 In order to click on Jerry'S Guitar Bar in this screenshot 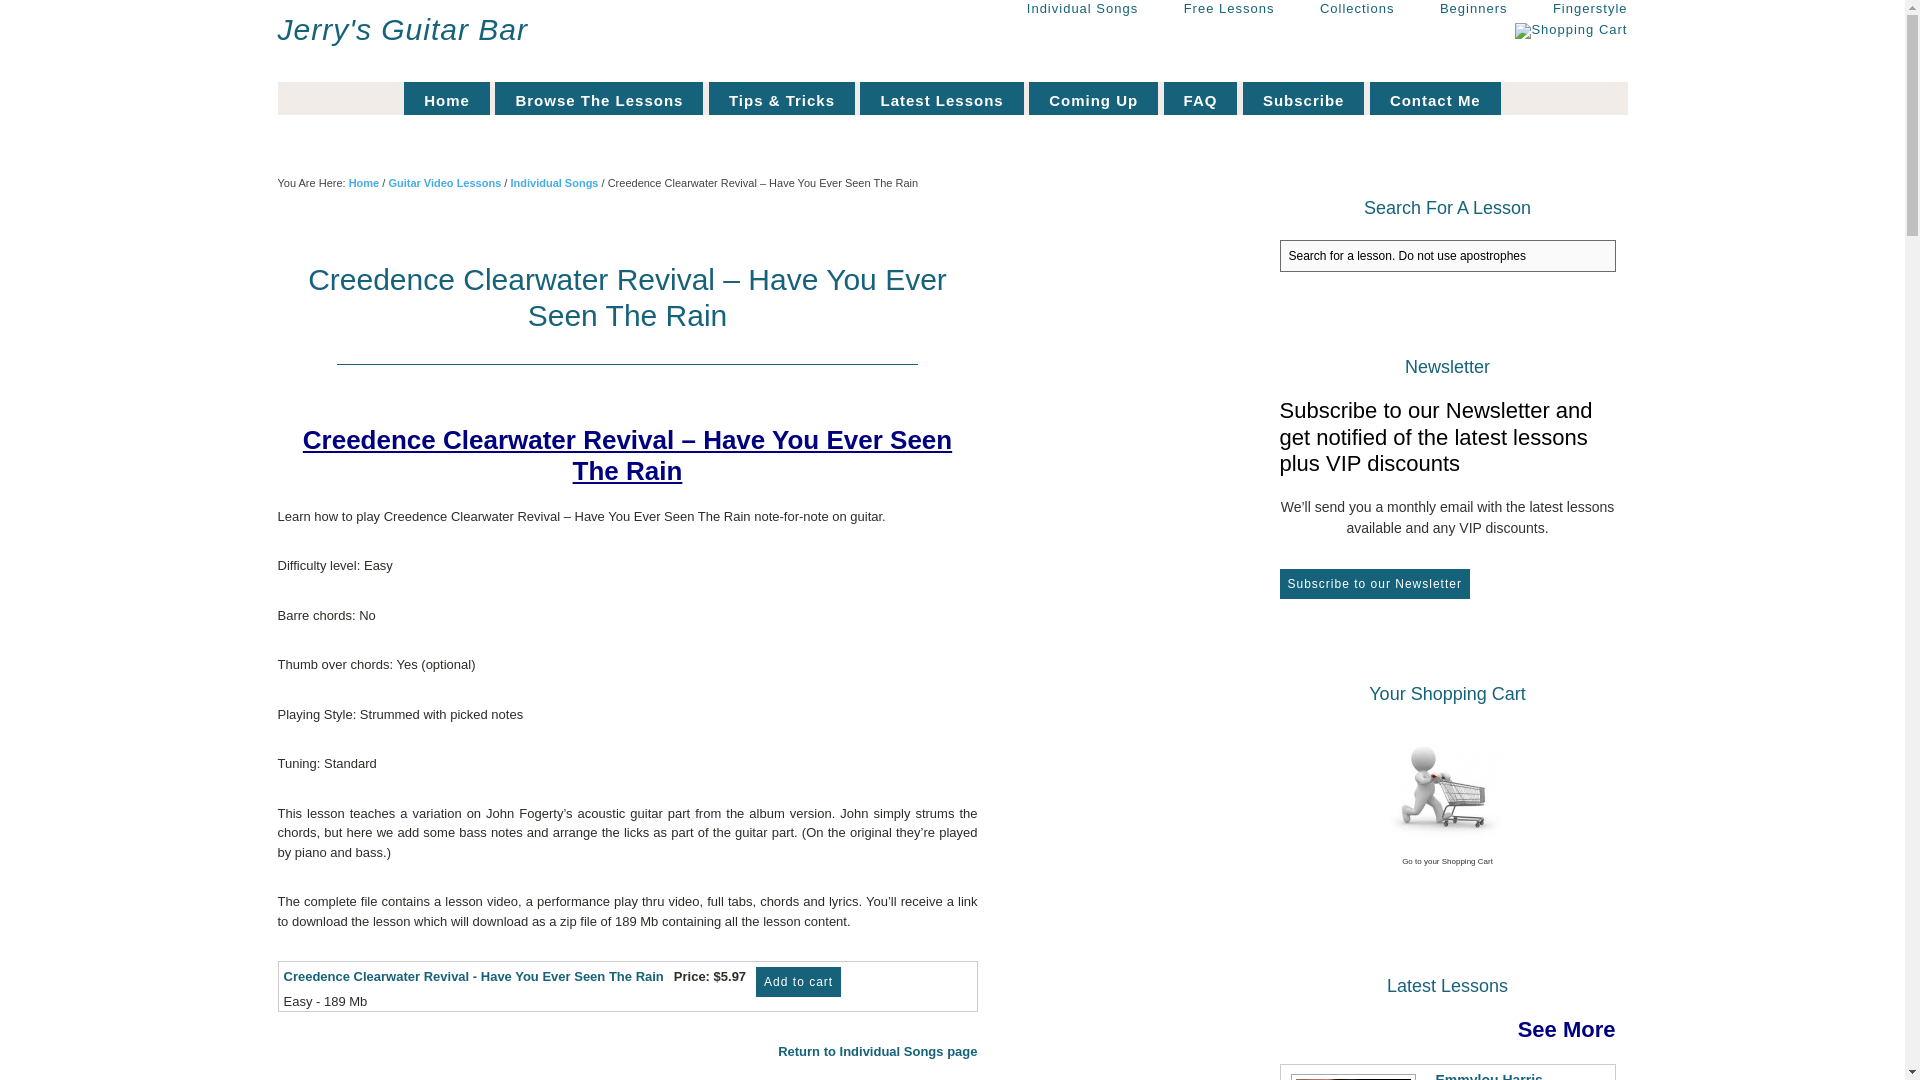, I will do `click(403, 29)`.